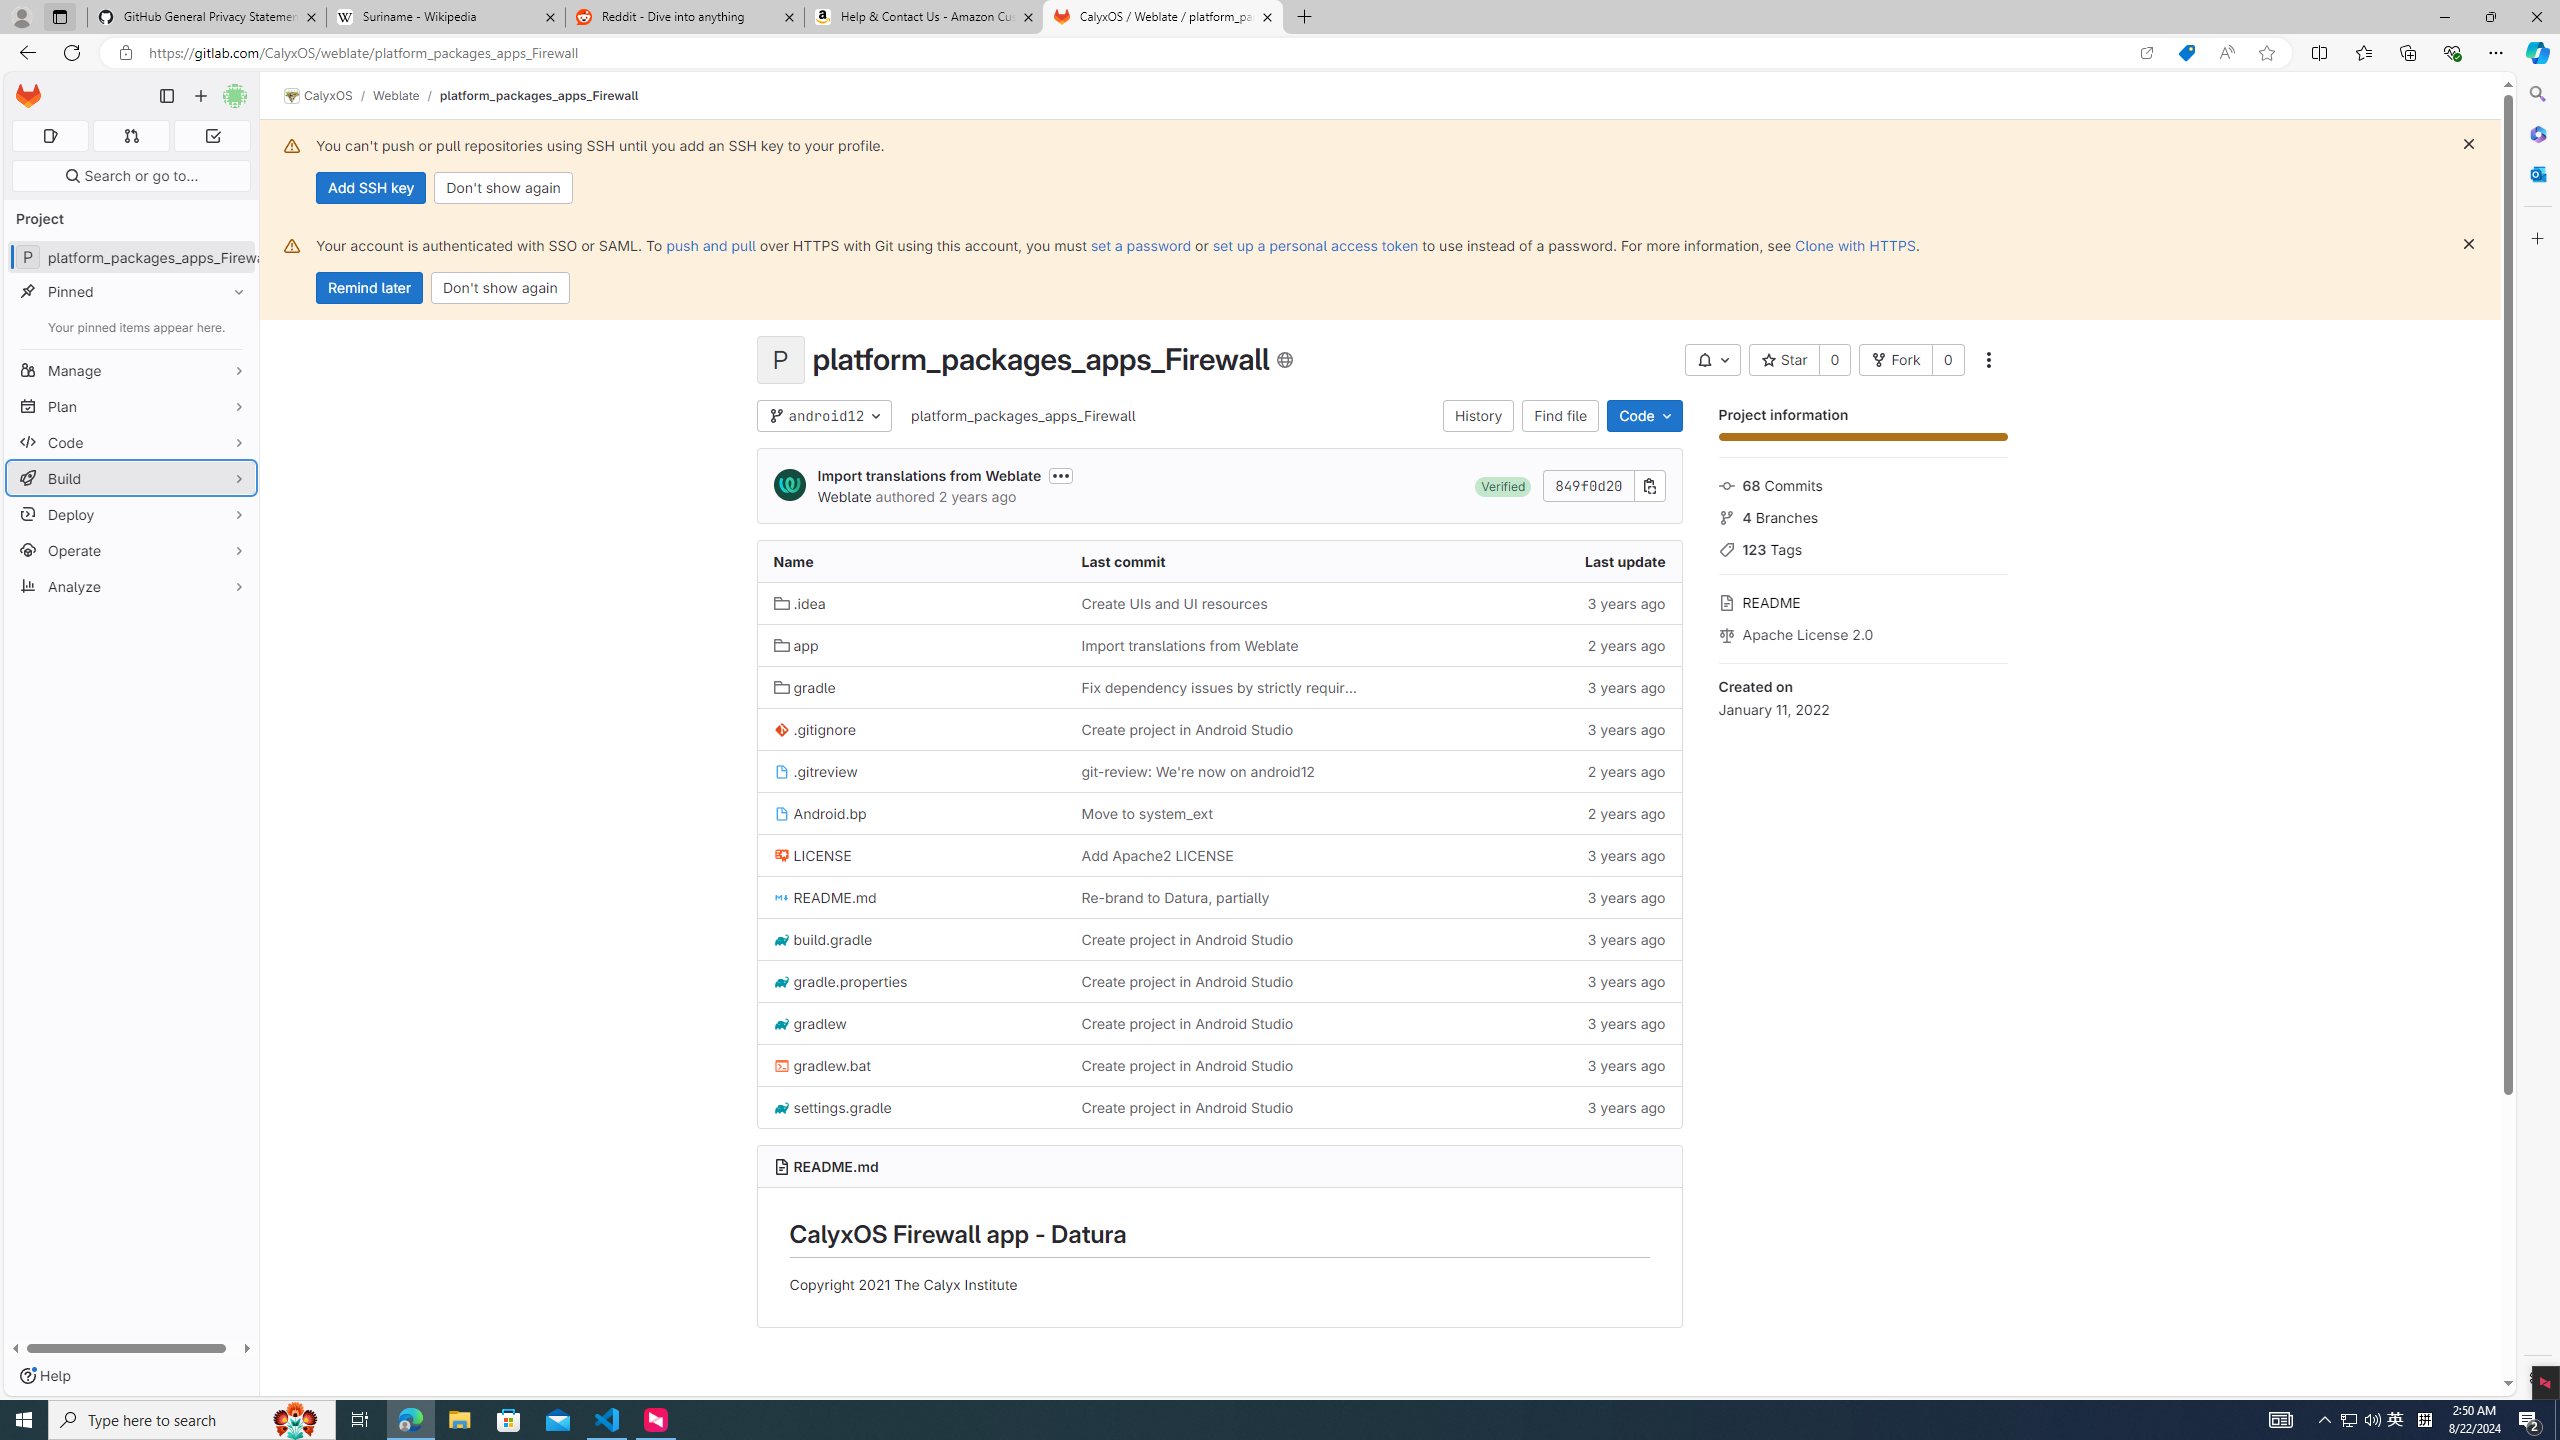 The width and height of the screenshot is (2560, 1440). Describe the element at coordinates (132, 442) in the screenshot. I see `Code` at that location.